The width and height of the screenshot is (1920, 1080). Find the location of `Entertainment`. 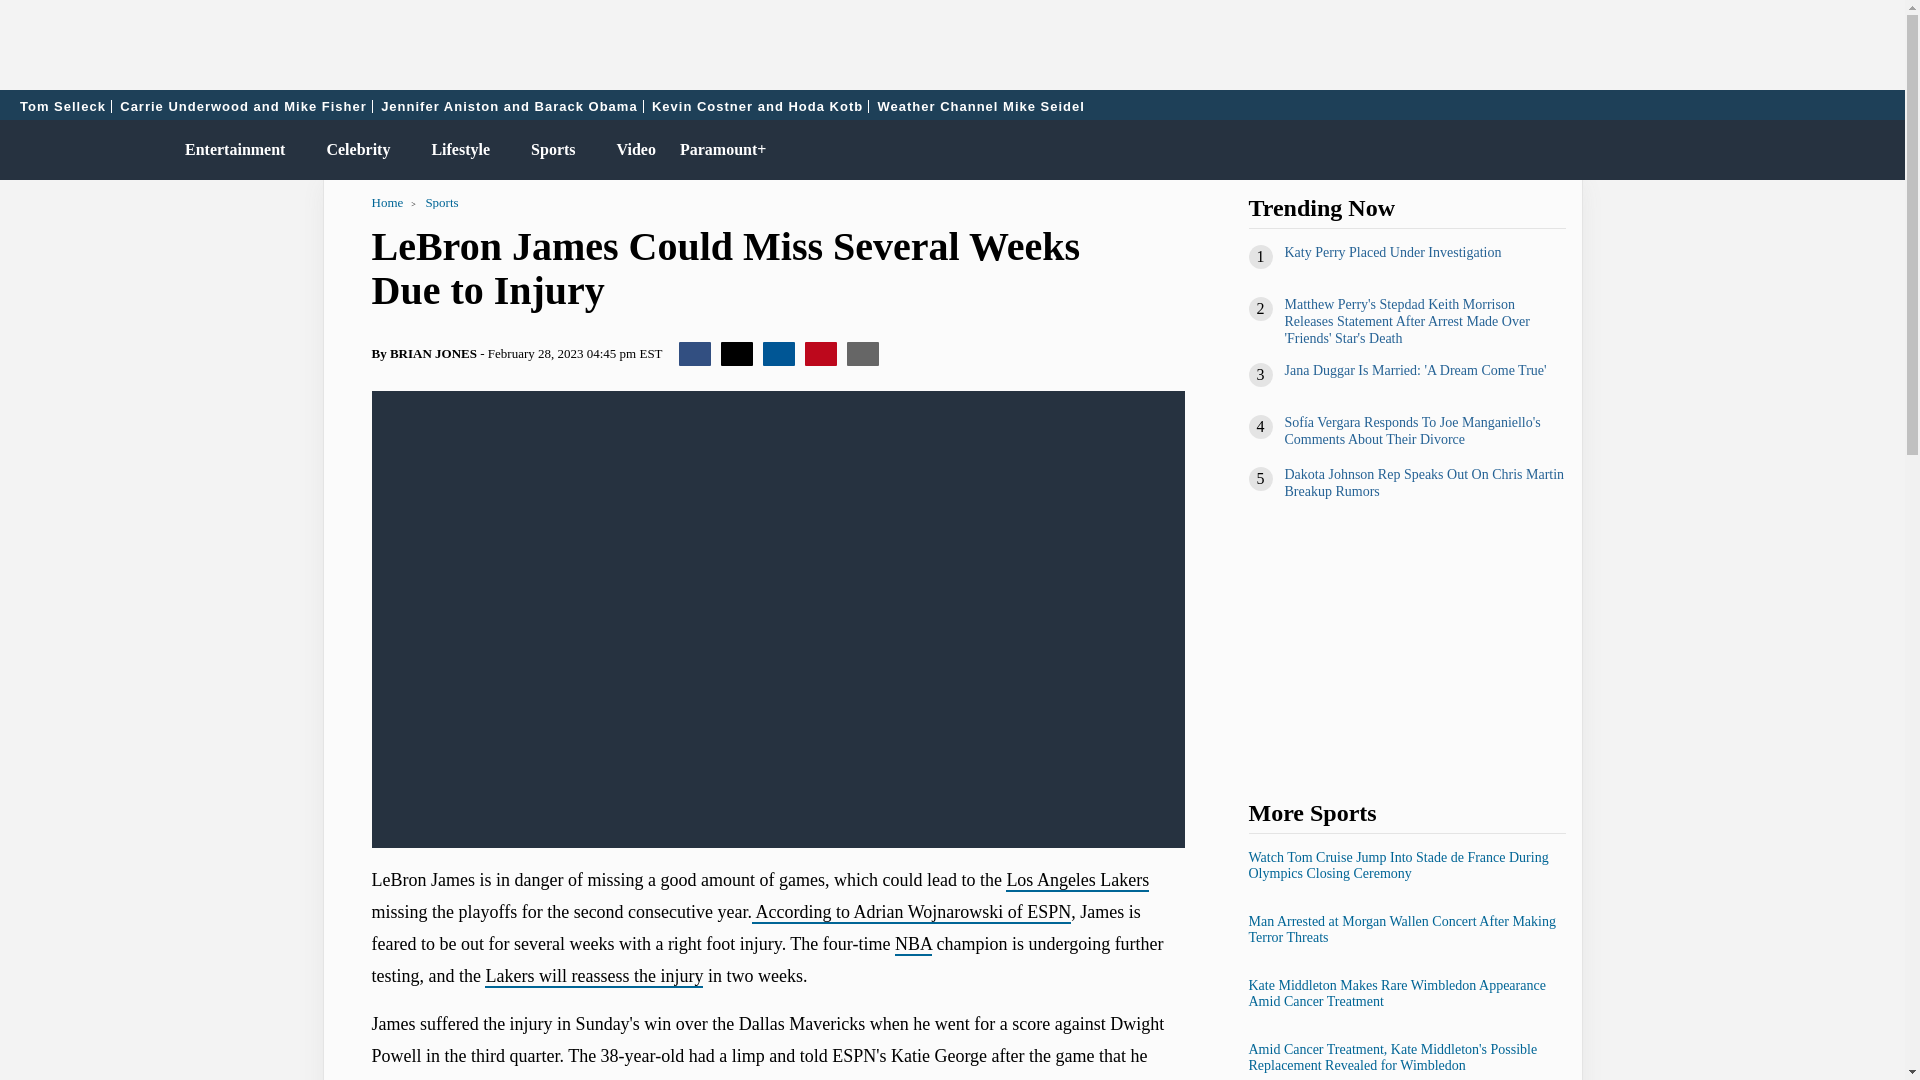

Entertainment is located at coordinates (230, 150).